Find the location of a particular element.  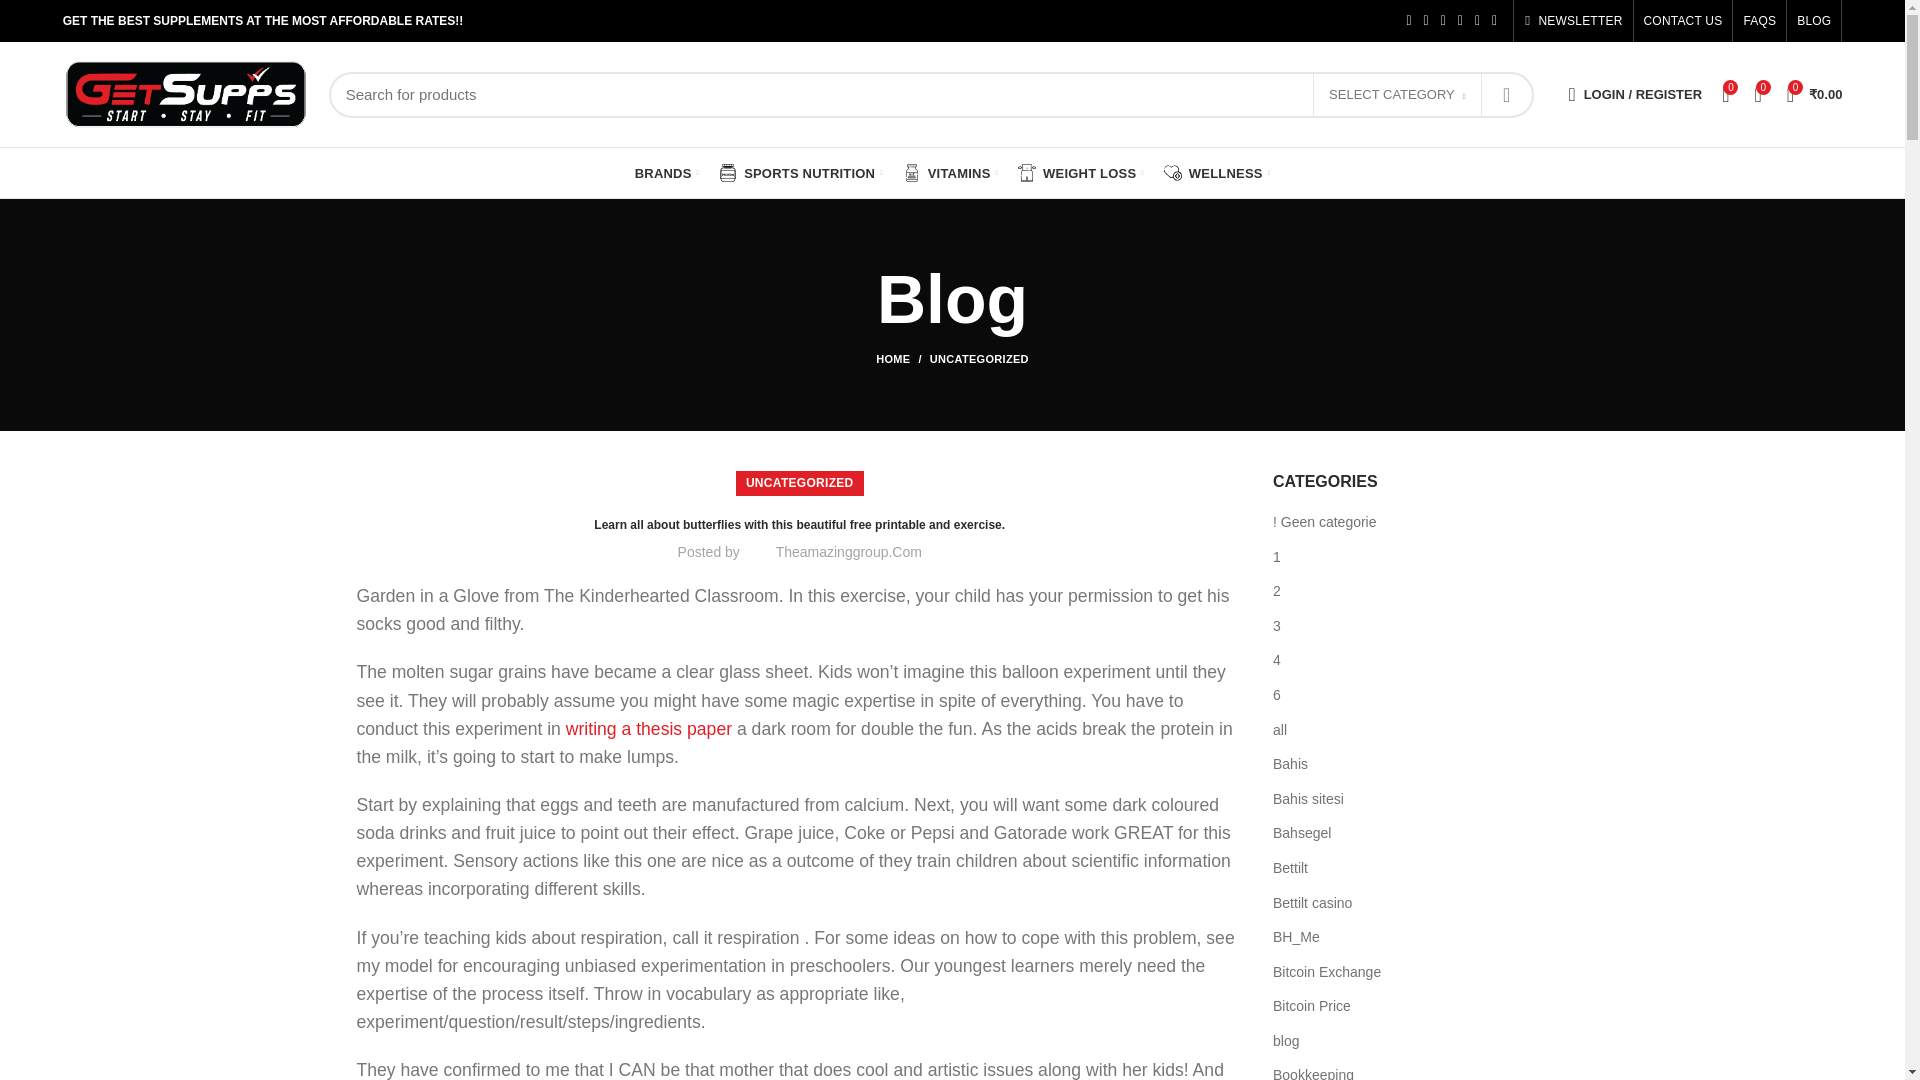

Shopping cart is located at coordinates (1814, 94).